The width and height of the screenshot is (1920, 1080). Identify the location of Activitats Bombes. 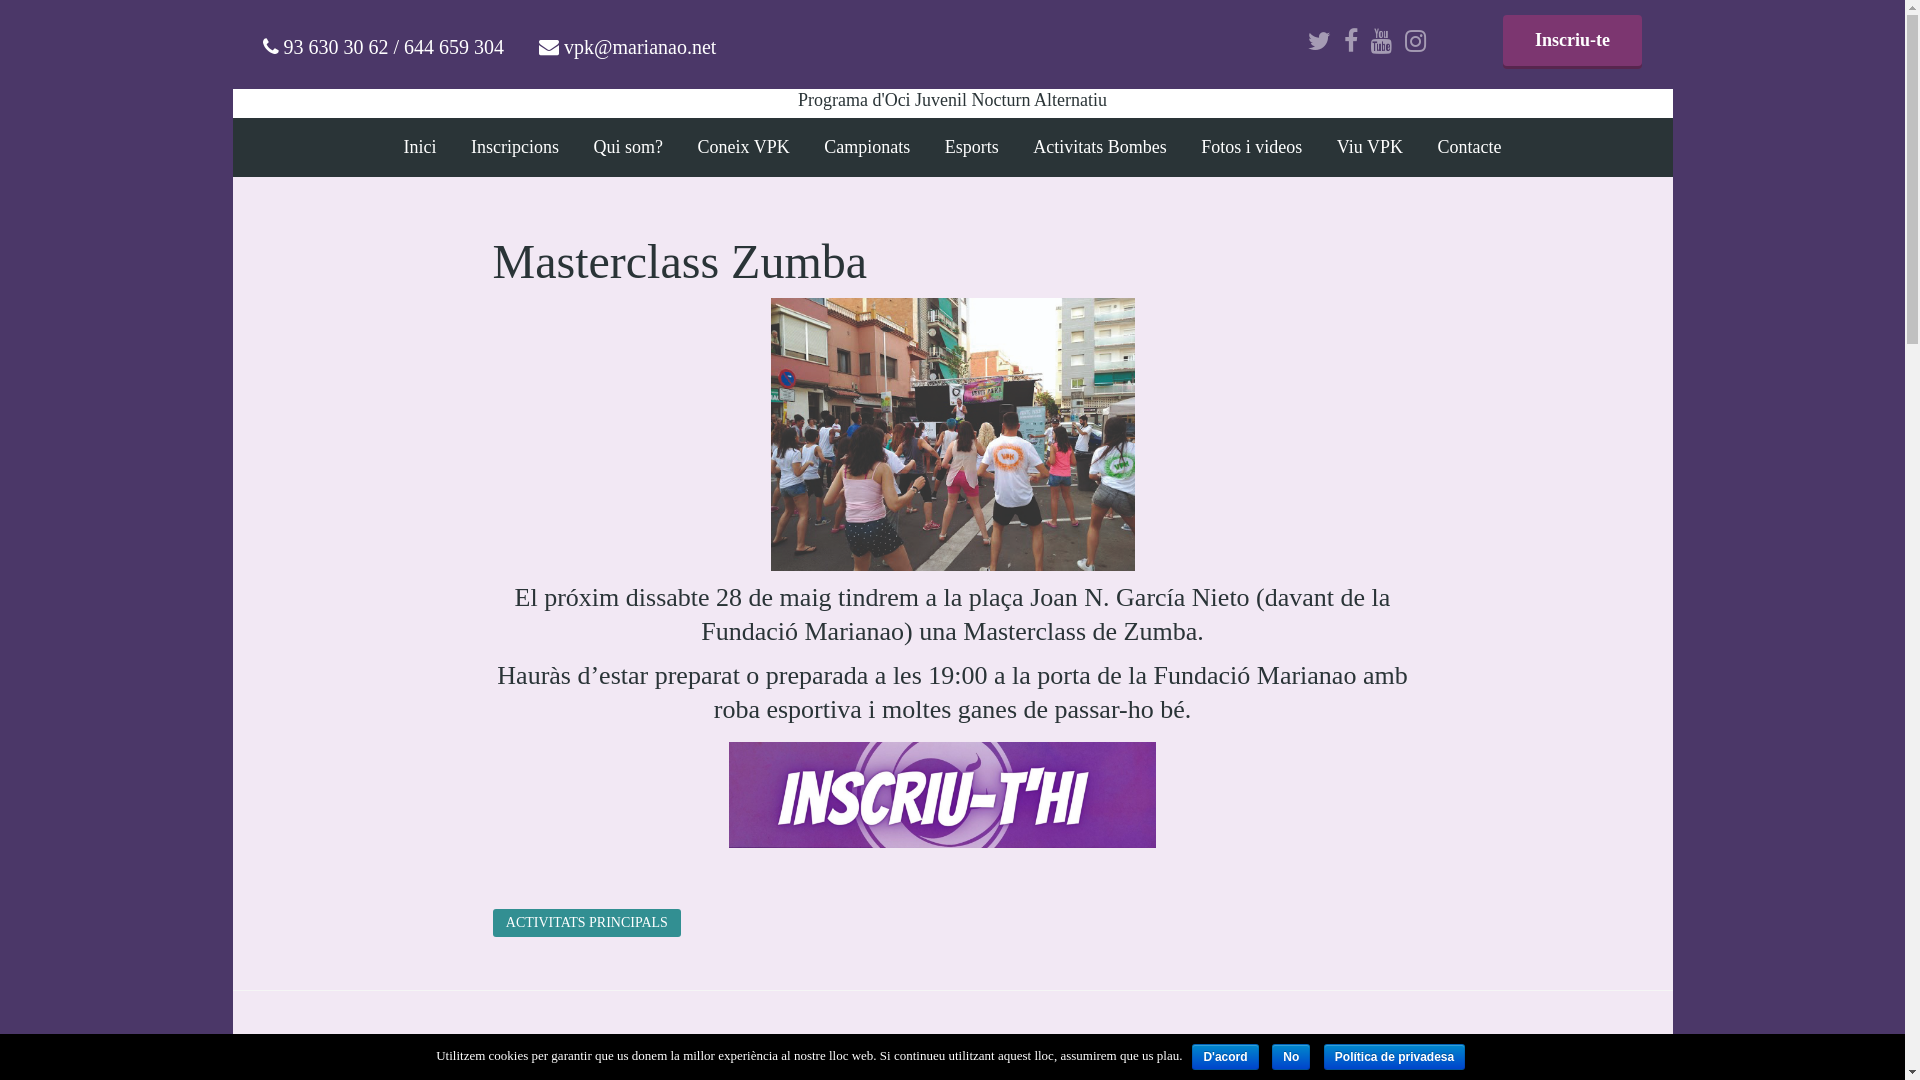
(1100, 148).